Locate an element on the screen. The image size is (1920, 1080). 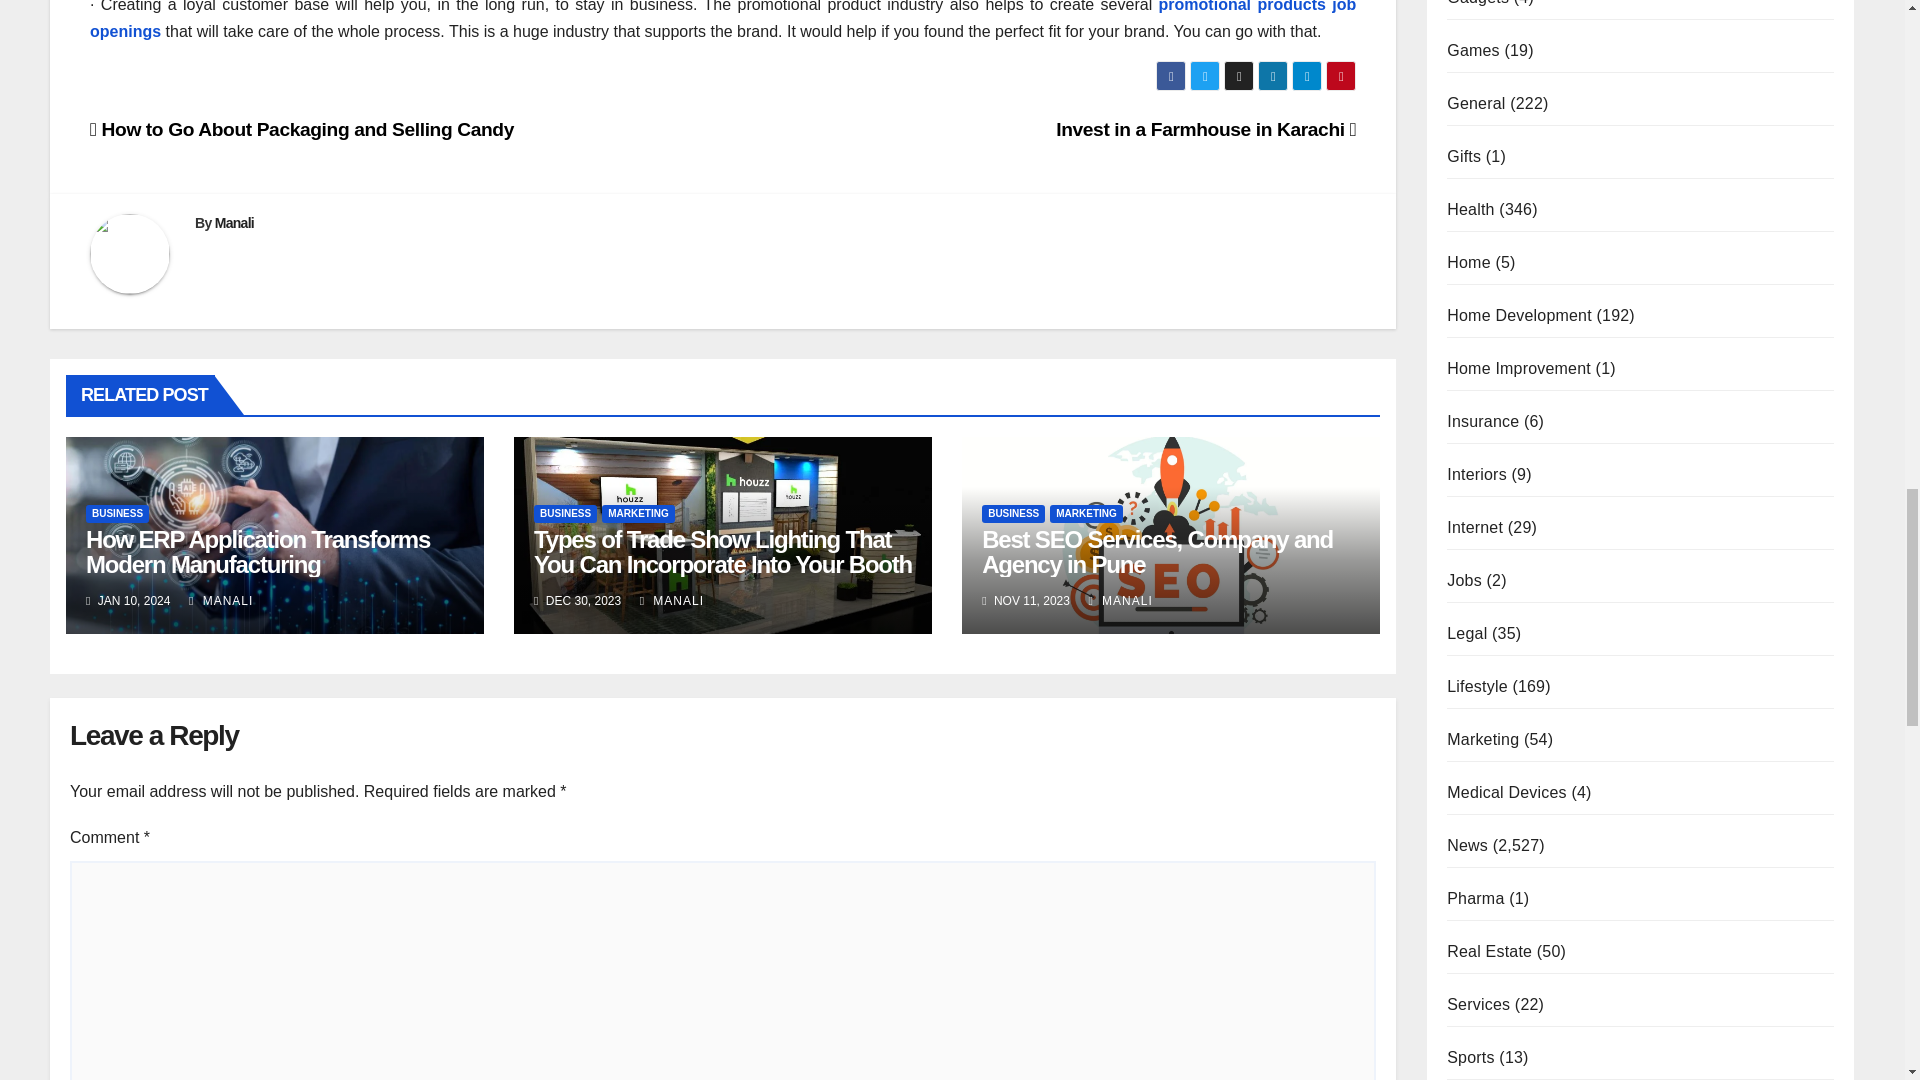
MARKETING is located at coordinates (638, 514).